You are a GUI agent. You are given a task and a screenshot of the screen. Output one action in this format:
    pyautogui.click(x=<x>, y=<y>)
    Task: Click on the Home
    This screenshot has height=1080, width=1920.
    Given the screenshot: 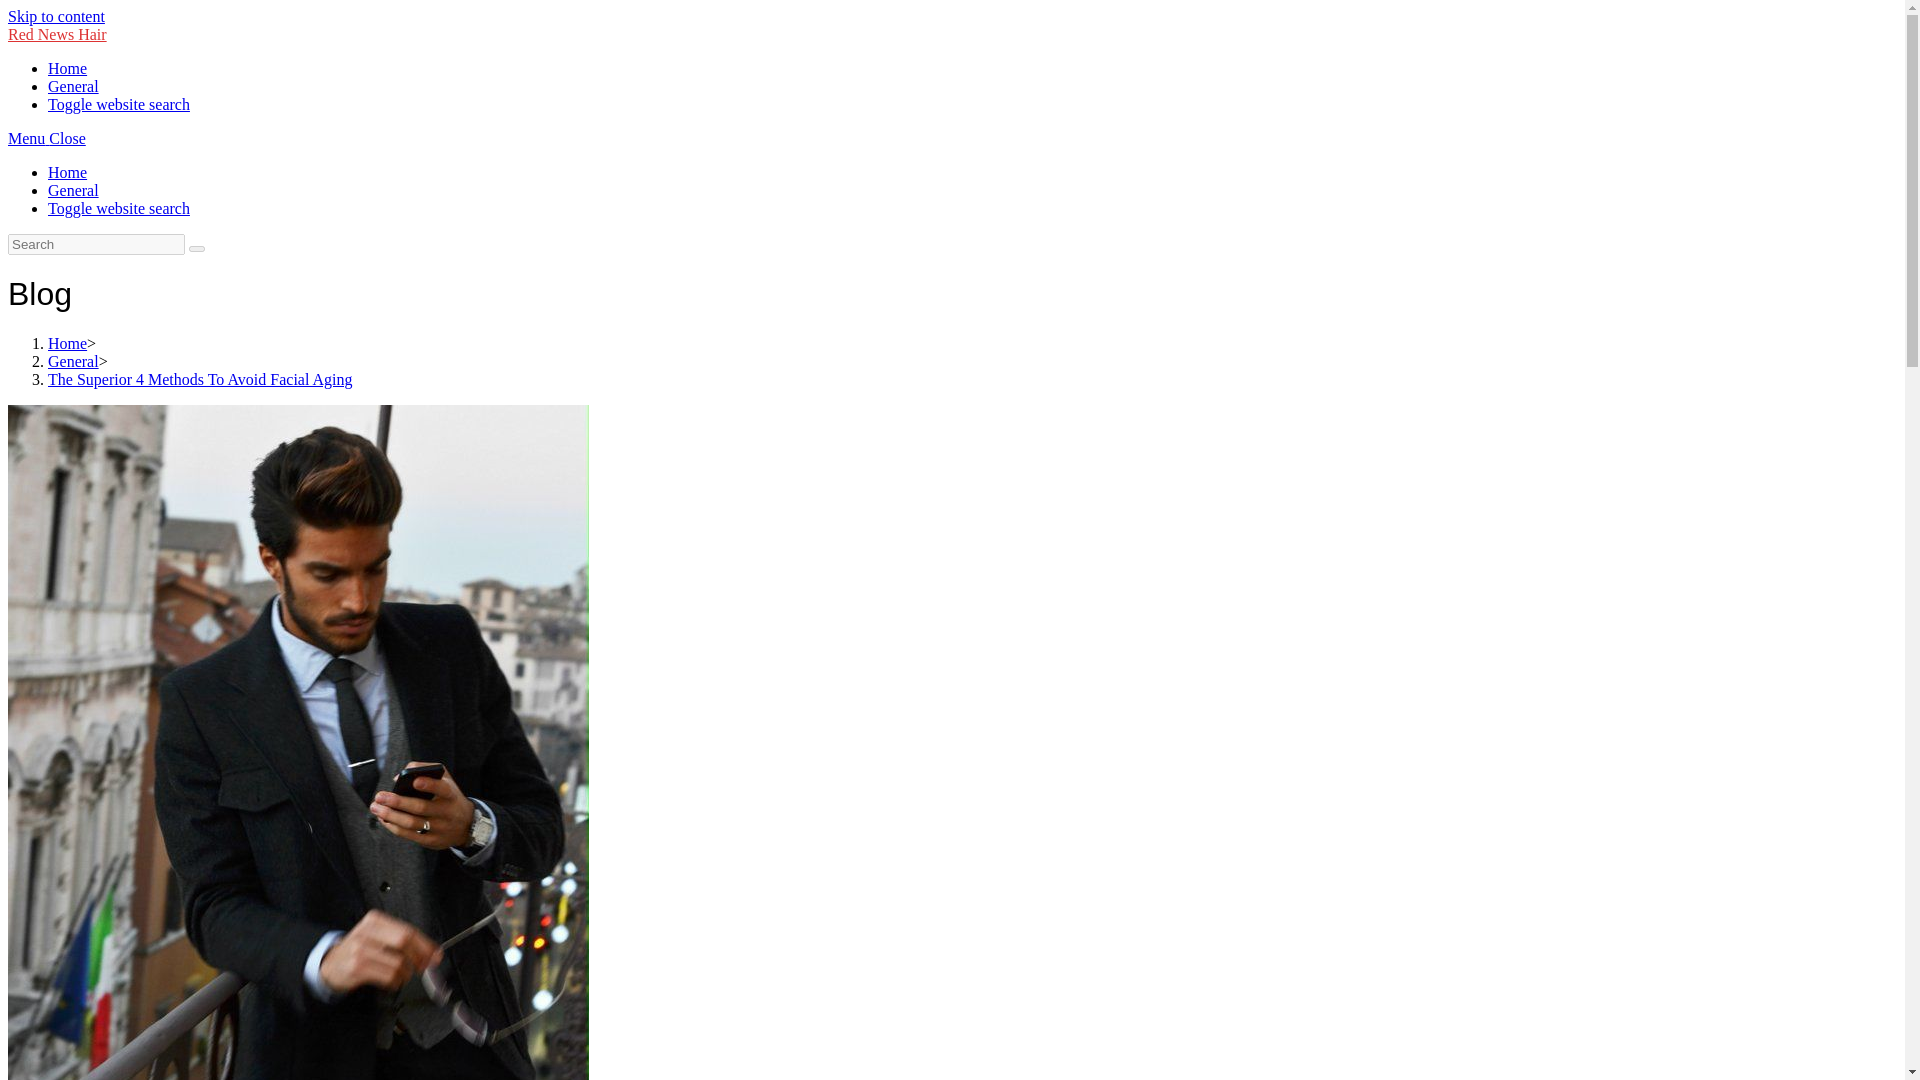 What is the action you would take?
    pyautogui.click(x=67, y=343)
    